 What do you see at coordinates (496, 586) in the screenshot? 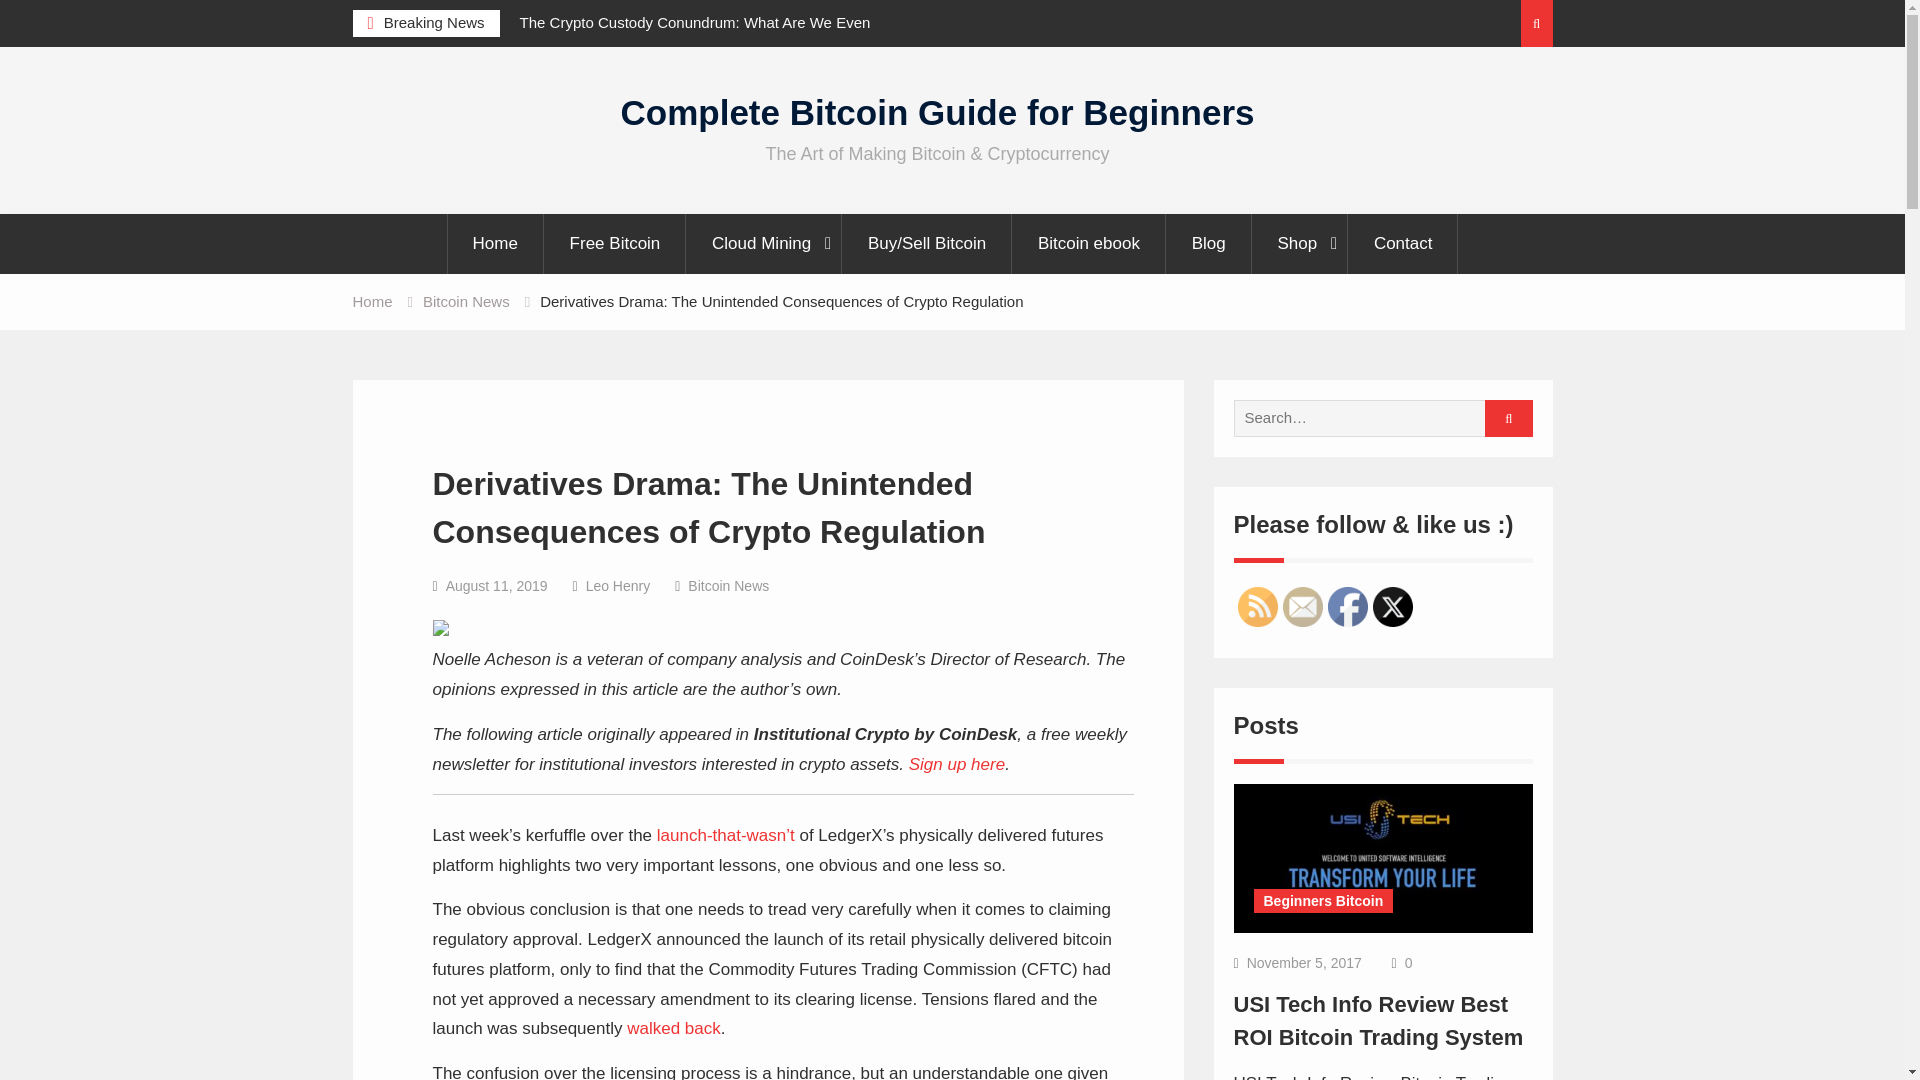
I see `August 11, 2019` at bounding box center [496, 586].